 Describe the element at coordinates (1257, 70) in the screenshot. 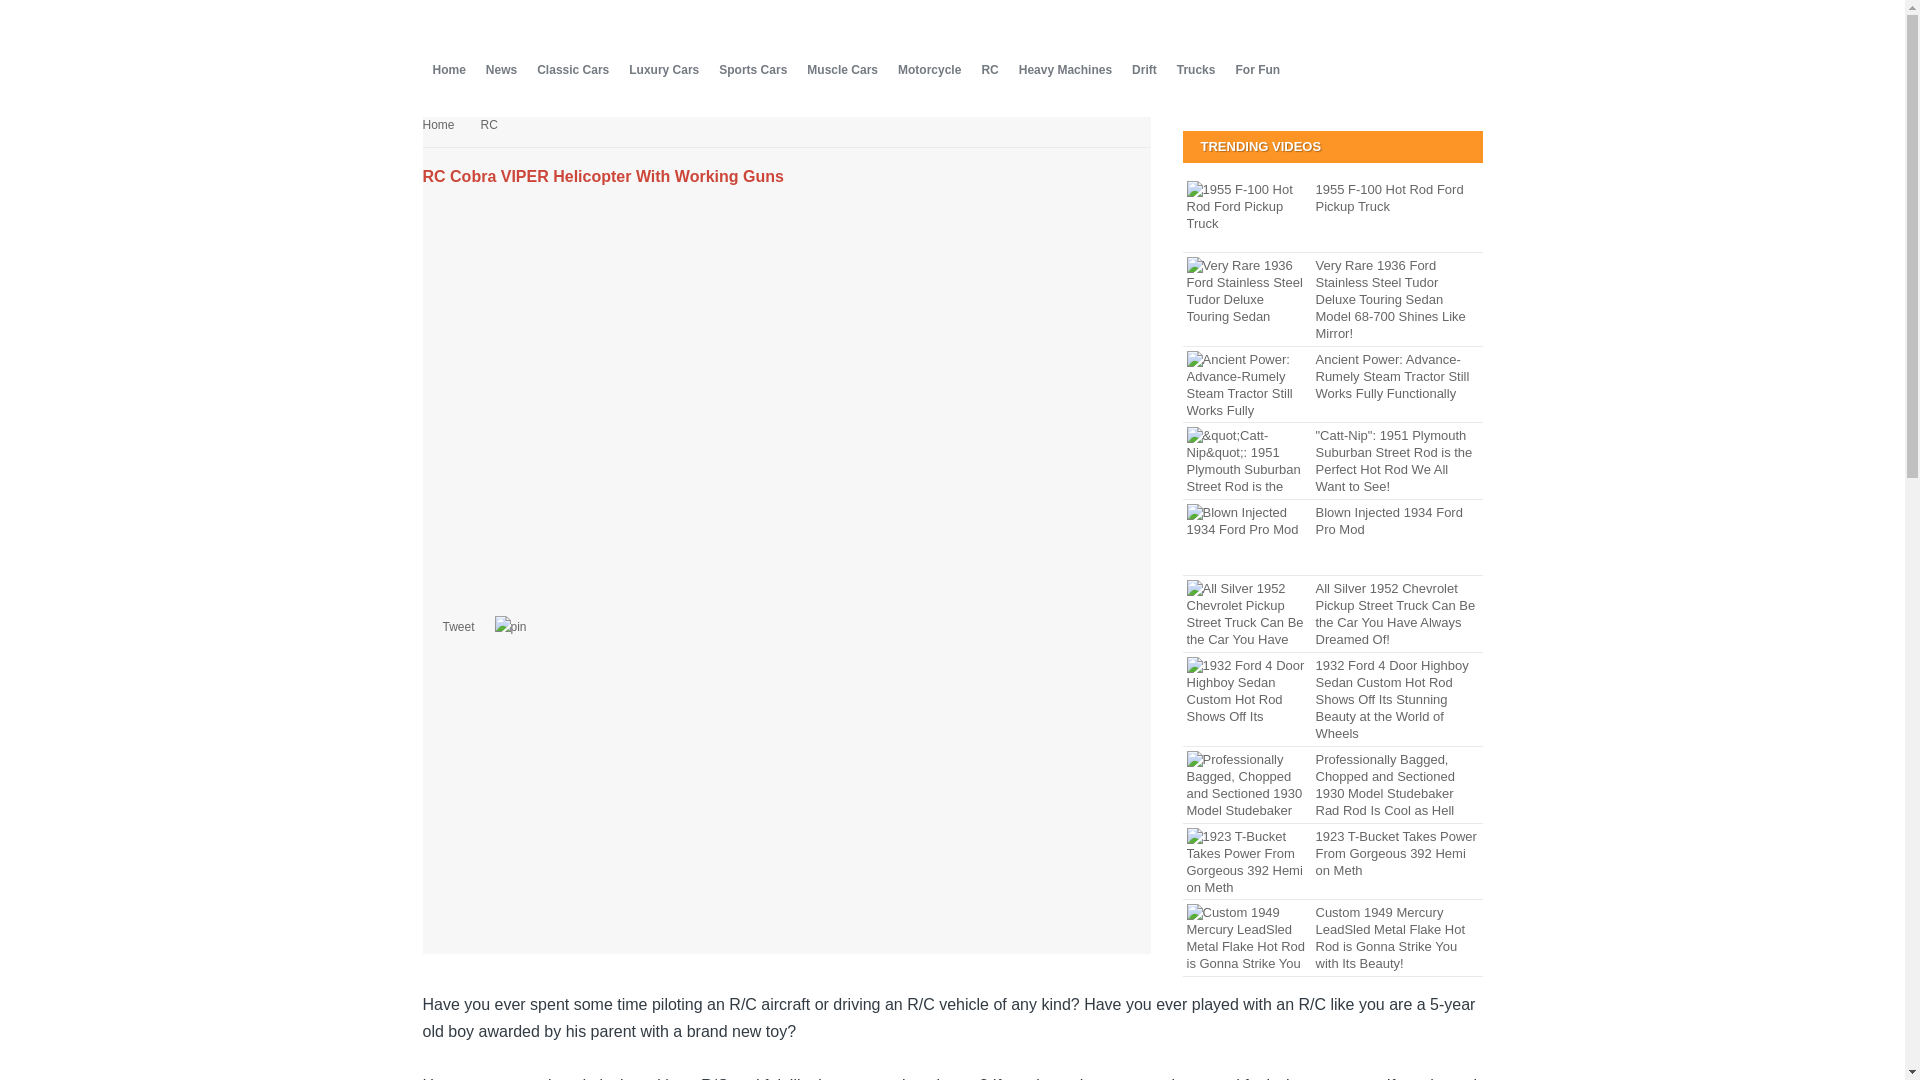

I see `For Fun` at that location.